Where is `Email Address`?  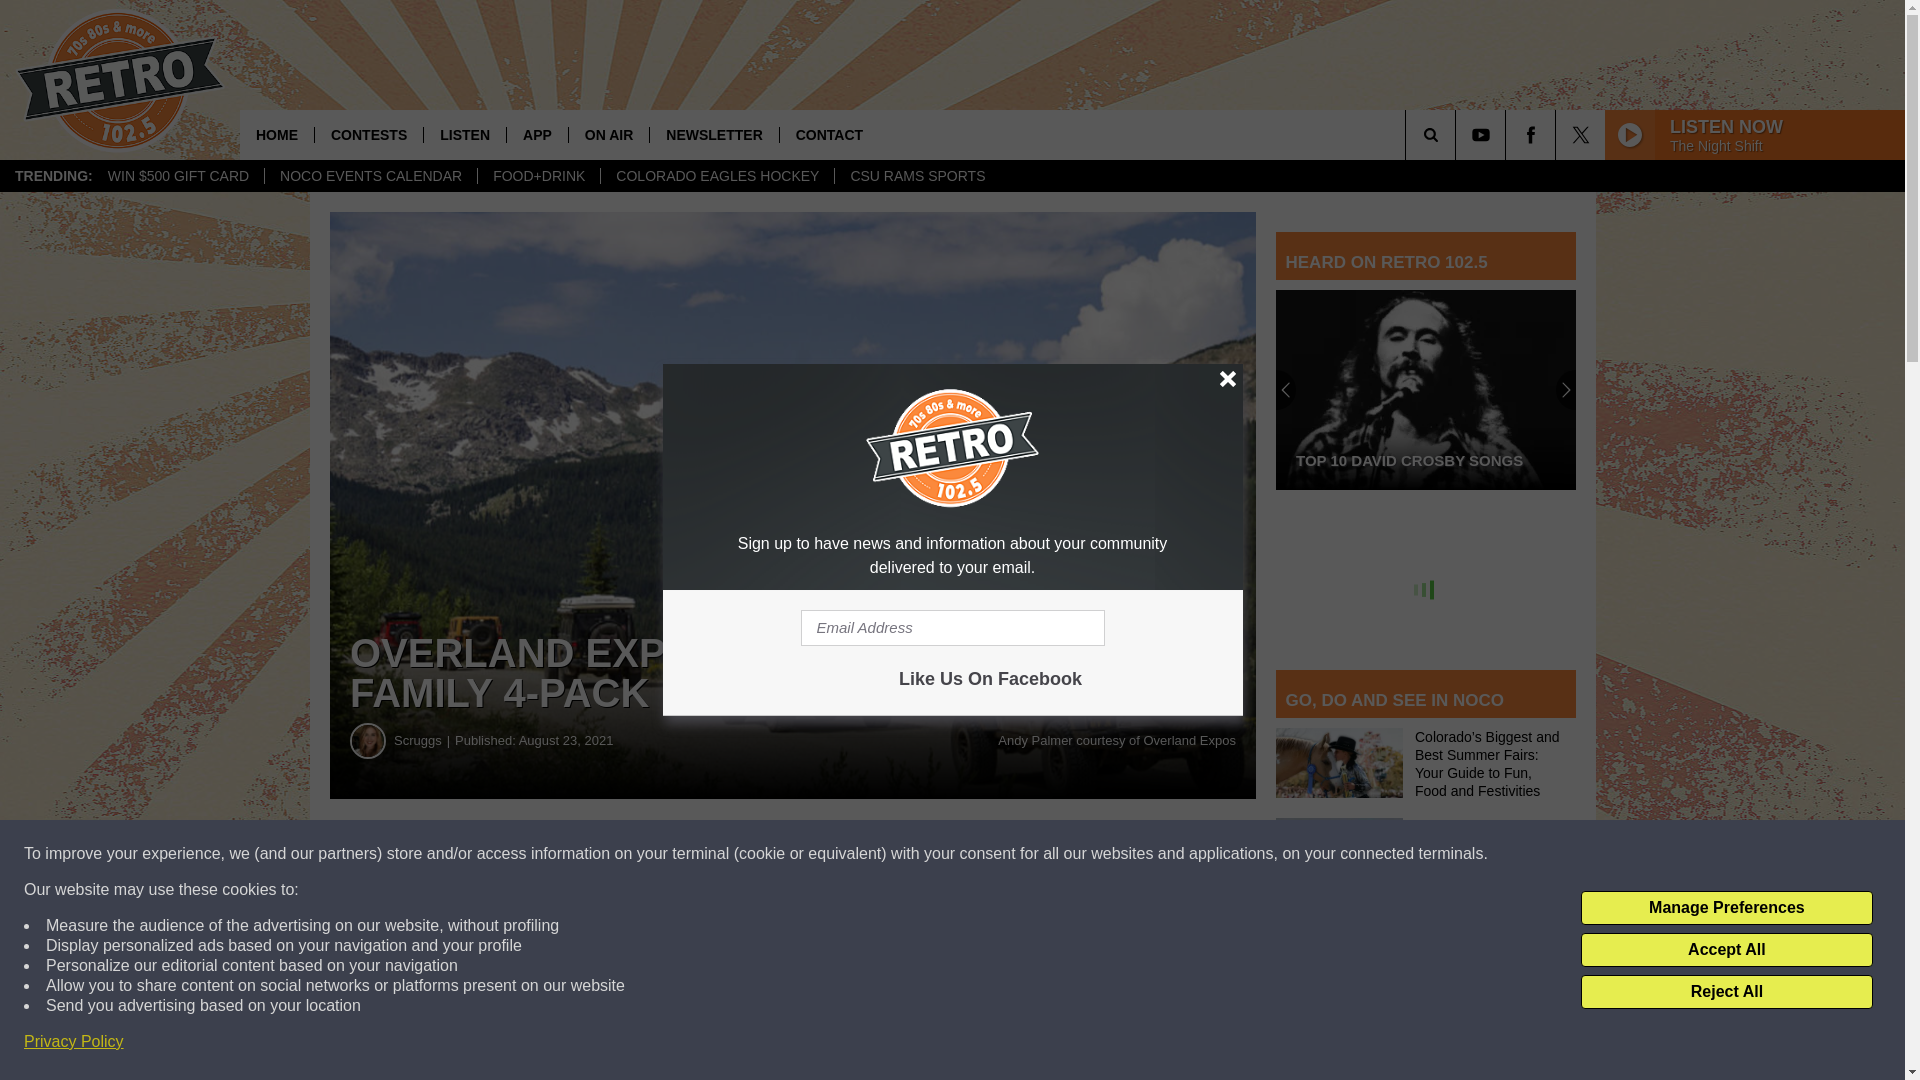 Email Address is located at coordinates (952, 628).